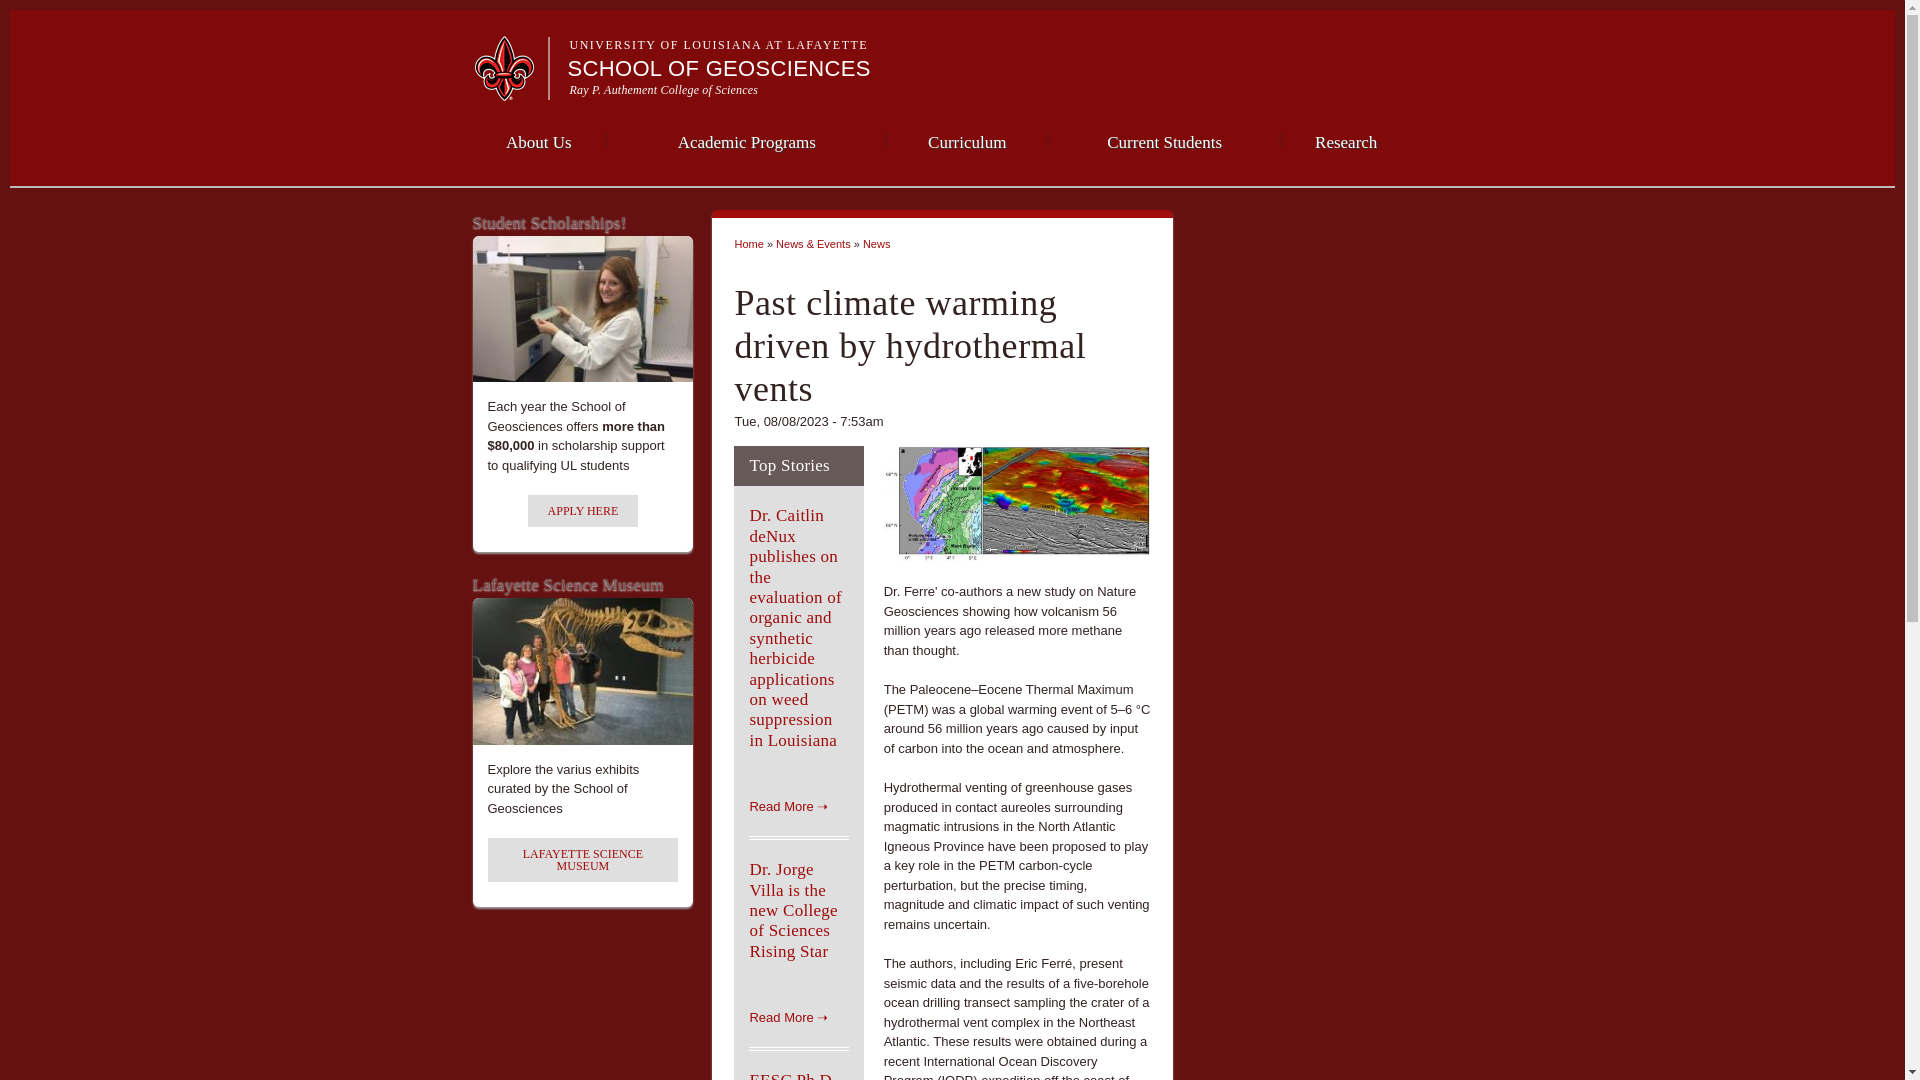  What do you see at coordinates (510, 92) in the screenshot?
I see `Louisiana.edu` at bounding box center [510, 92].